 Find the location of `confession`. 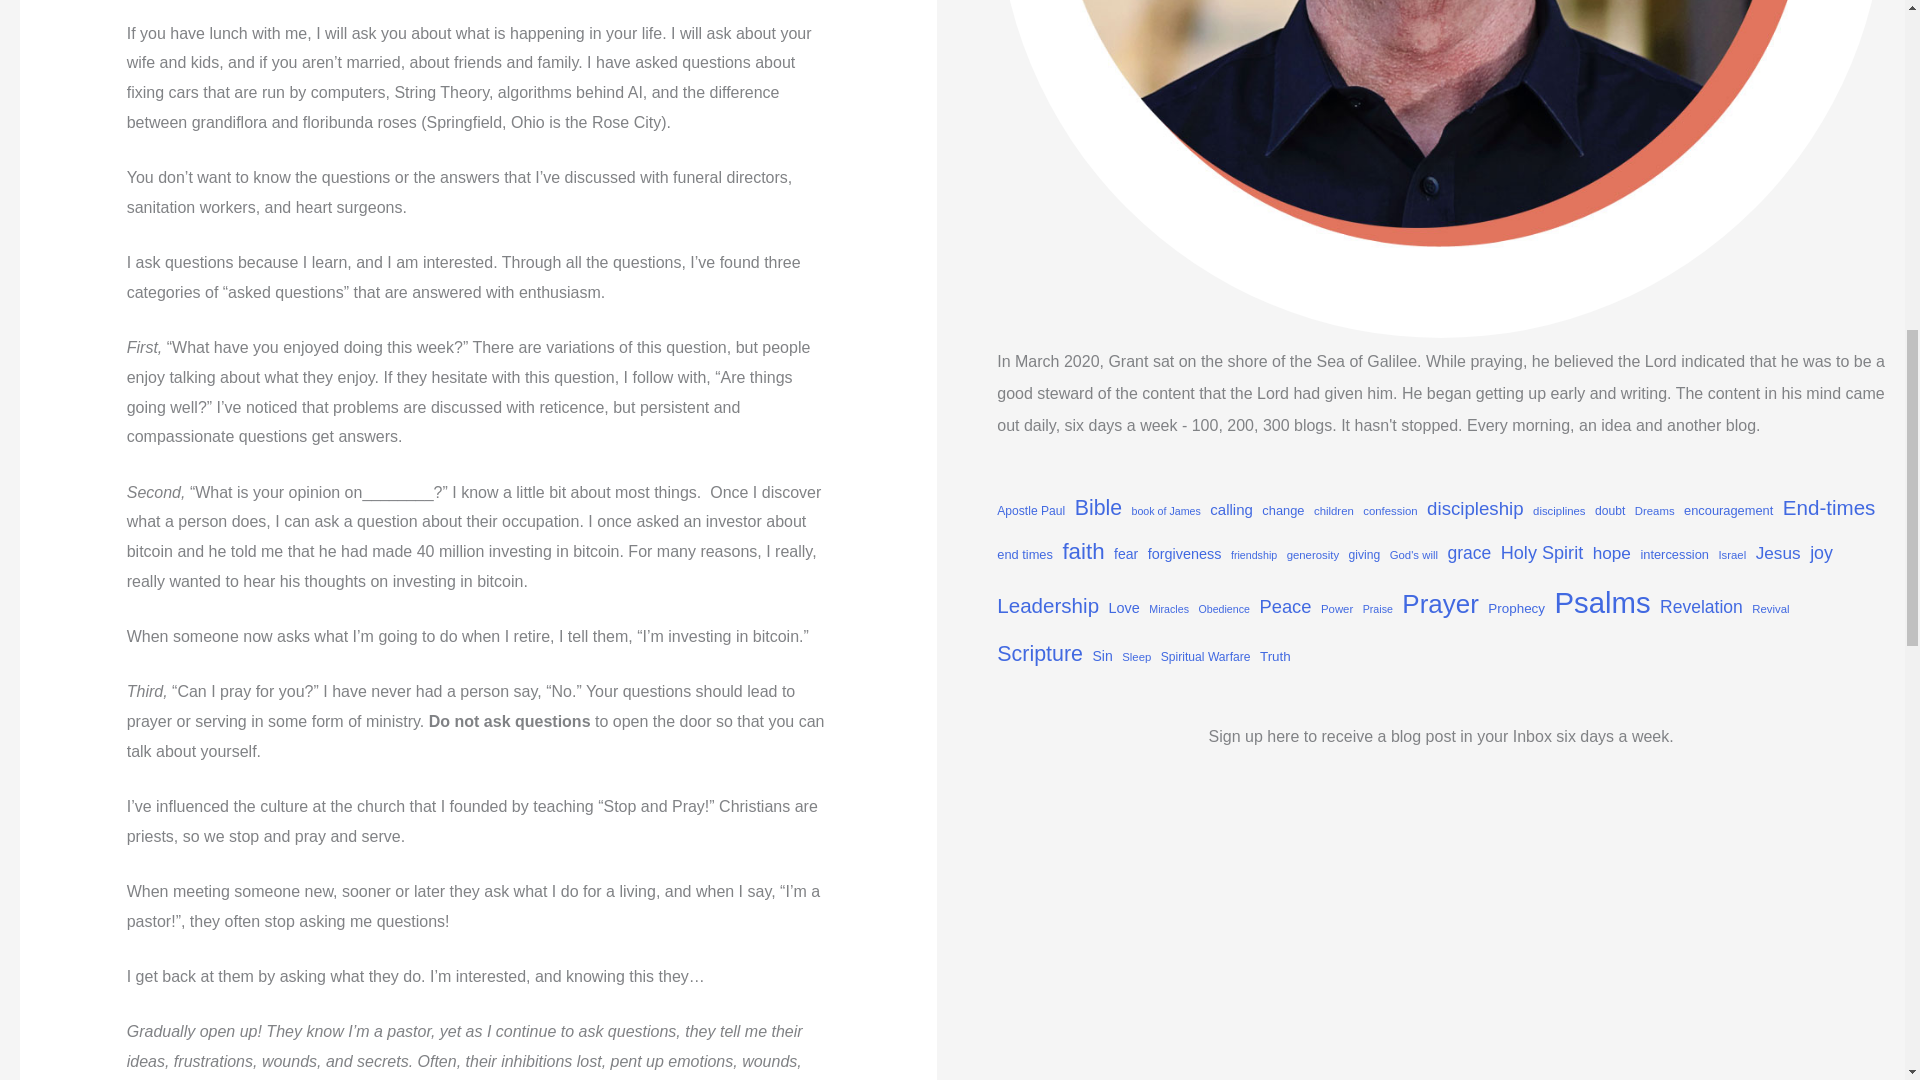

confession is located at coordinates (1390, 511).